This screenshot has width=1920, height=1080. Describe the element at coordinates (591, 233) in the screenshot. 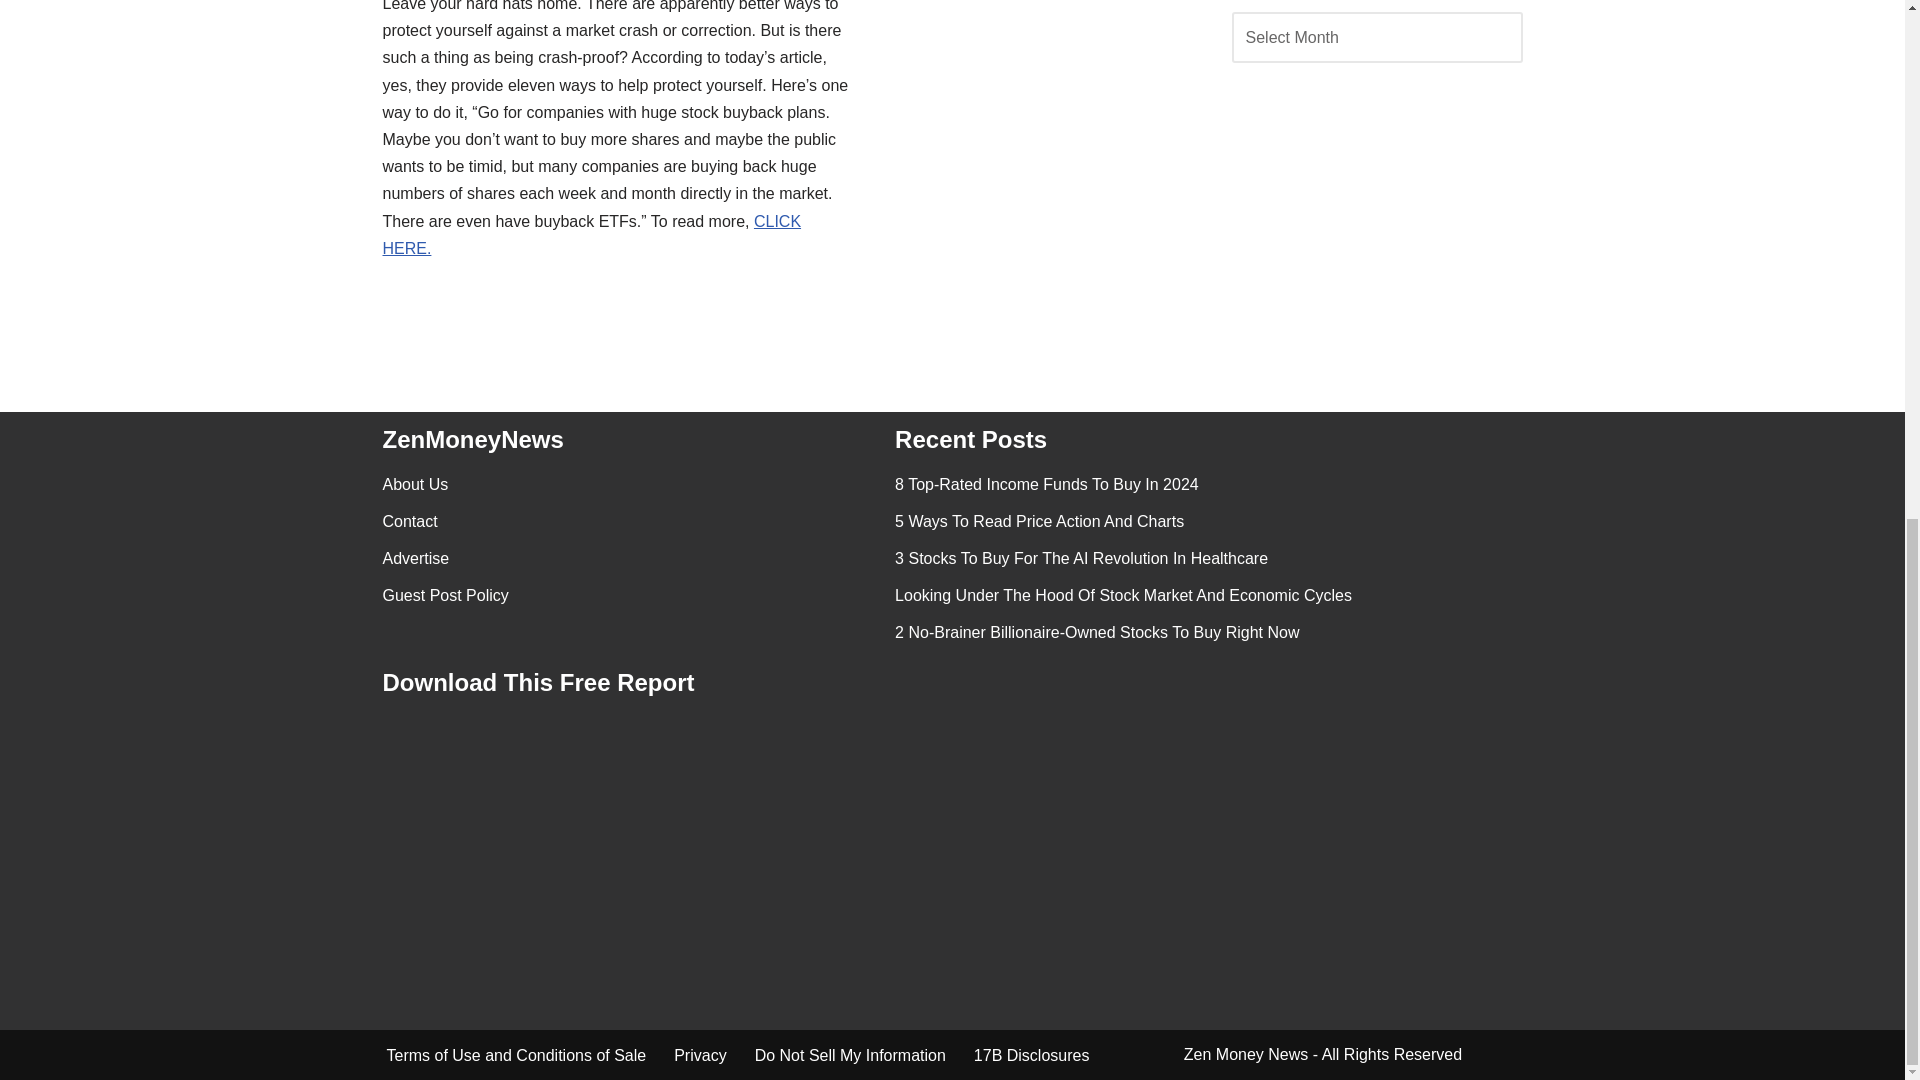

I see `CLICK HERE.` at that location.